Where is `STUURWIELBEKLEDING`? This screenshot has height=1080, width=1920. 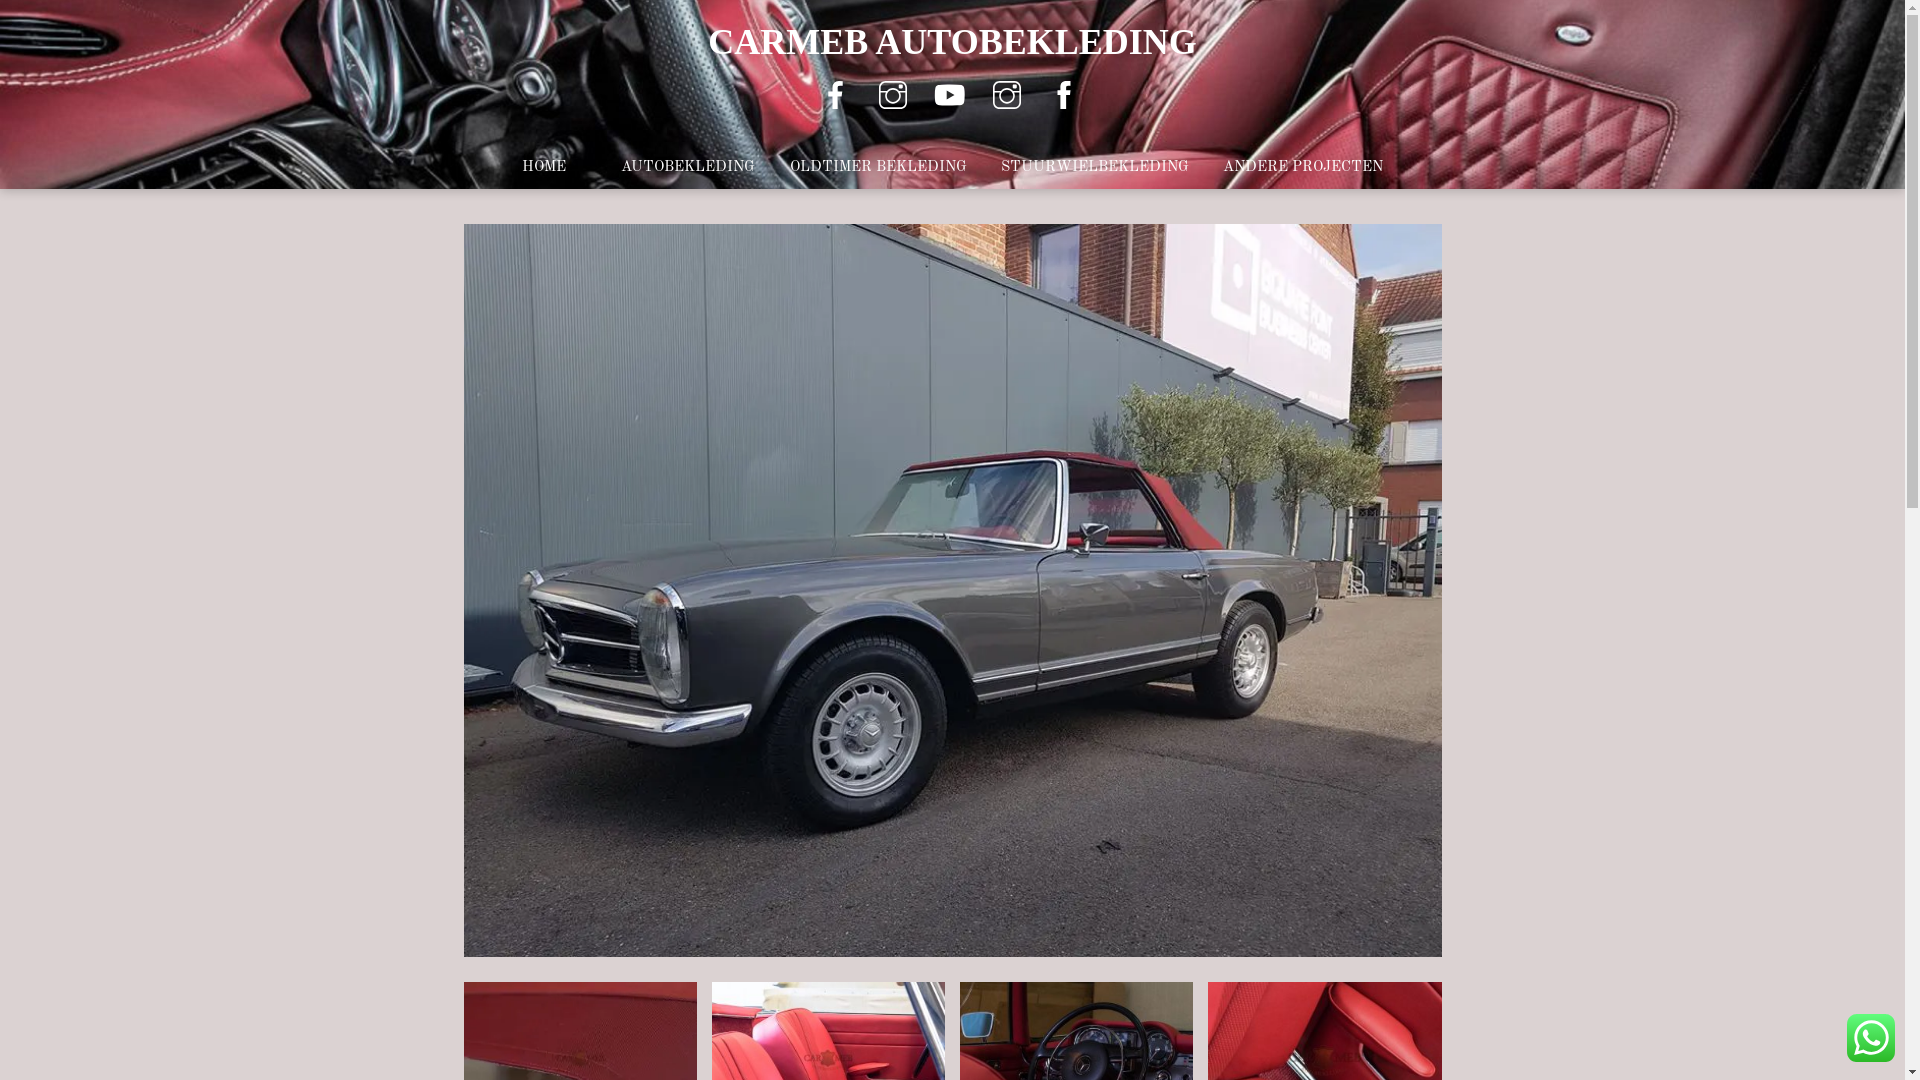 STUURWIELBEKLEDING is located at coordinates (1095, 168).